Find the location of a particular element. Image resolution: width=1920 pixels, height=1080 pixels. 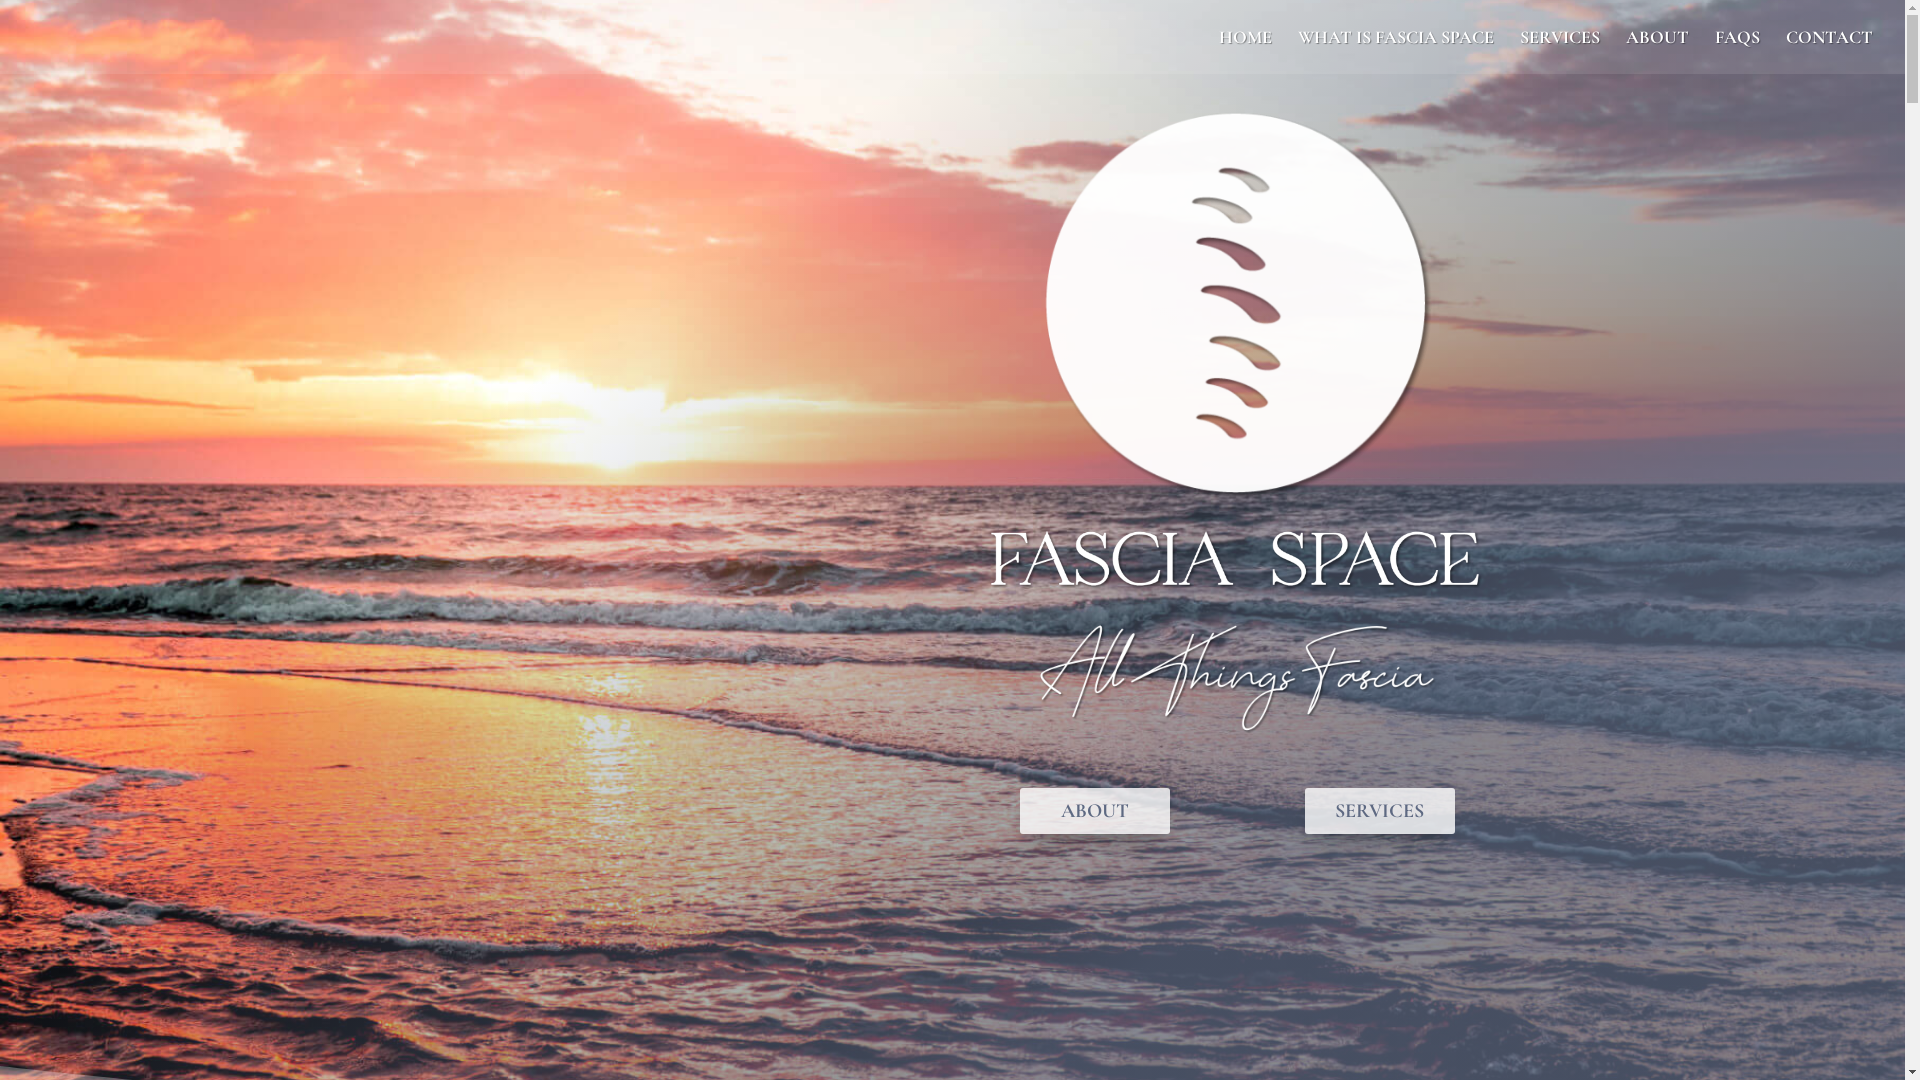

Fascia Space is located at coordinates (1238, 306).